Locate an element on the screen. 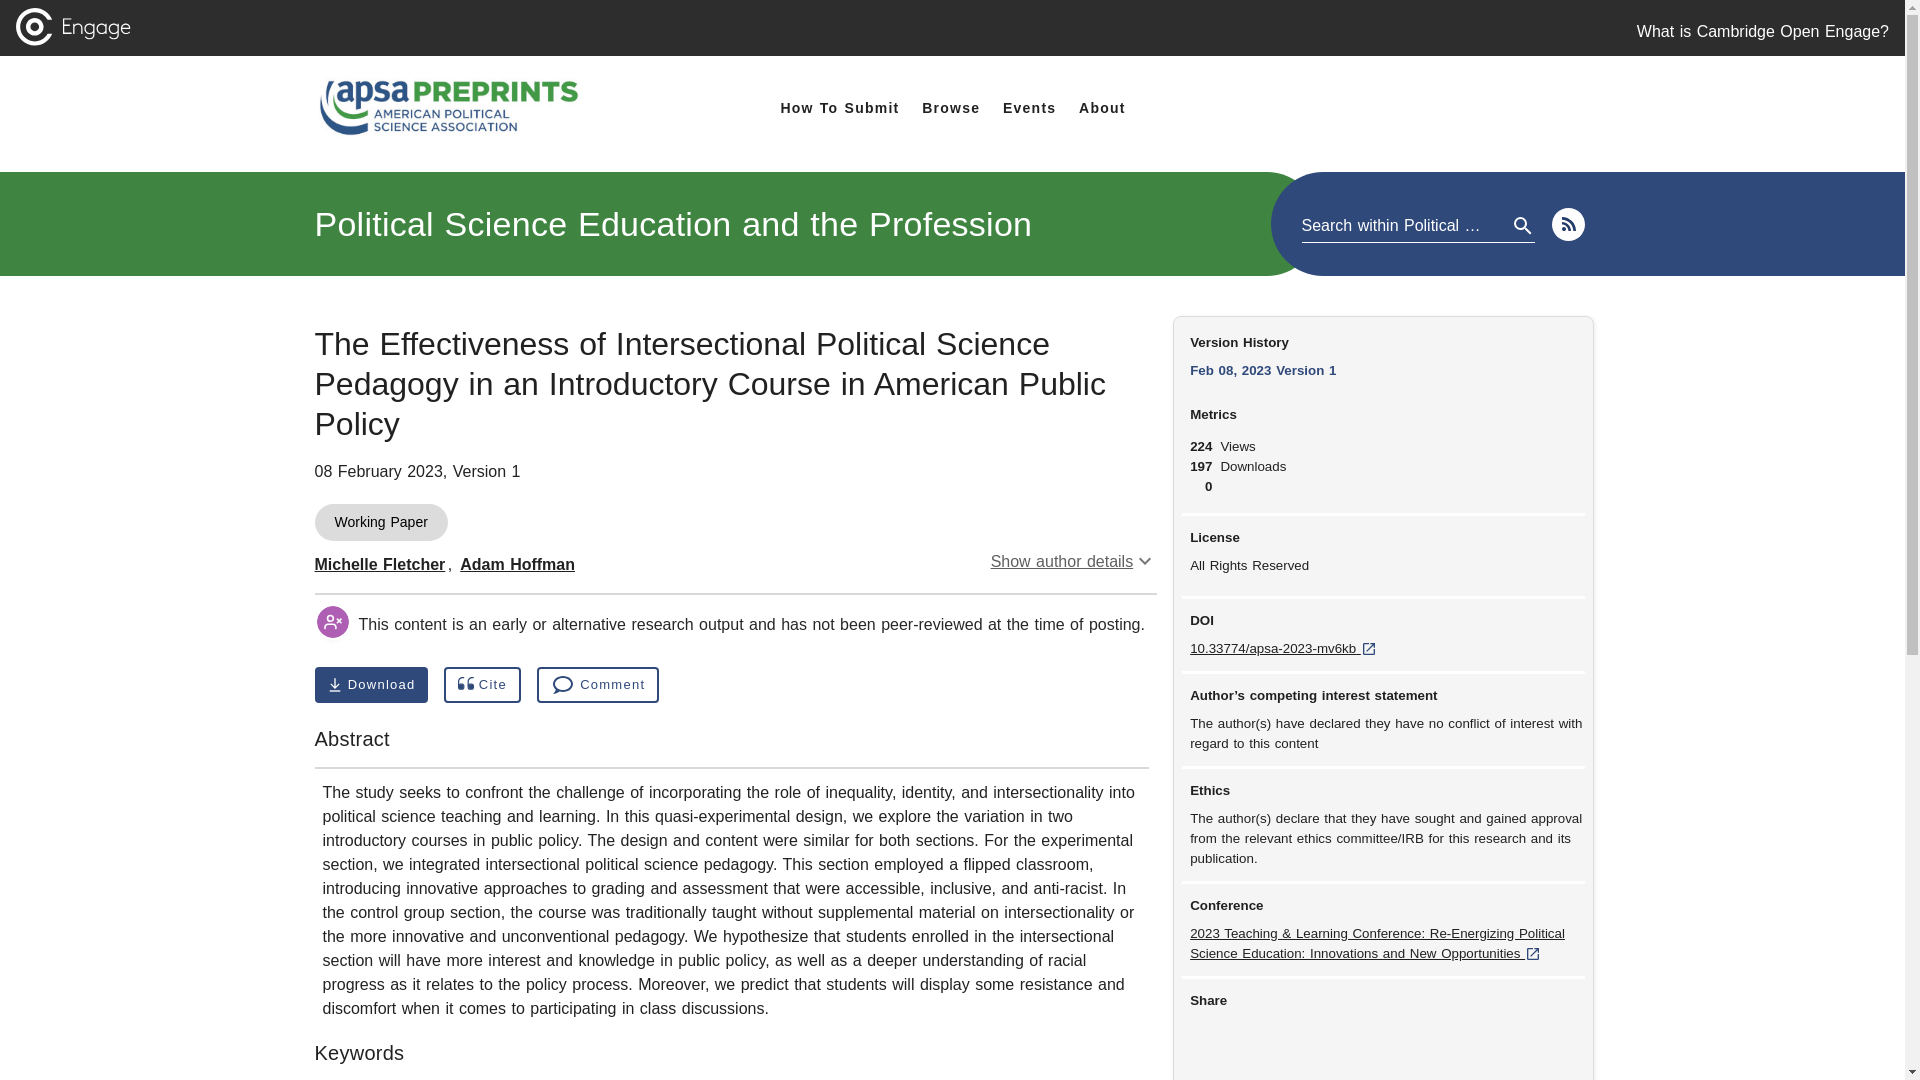 This screenshot has height=1080, width=1920. Show author details is located at coordinates (1074, 561).